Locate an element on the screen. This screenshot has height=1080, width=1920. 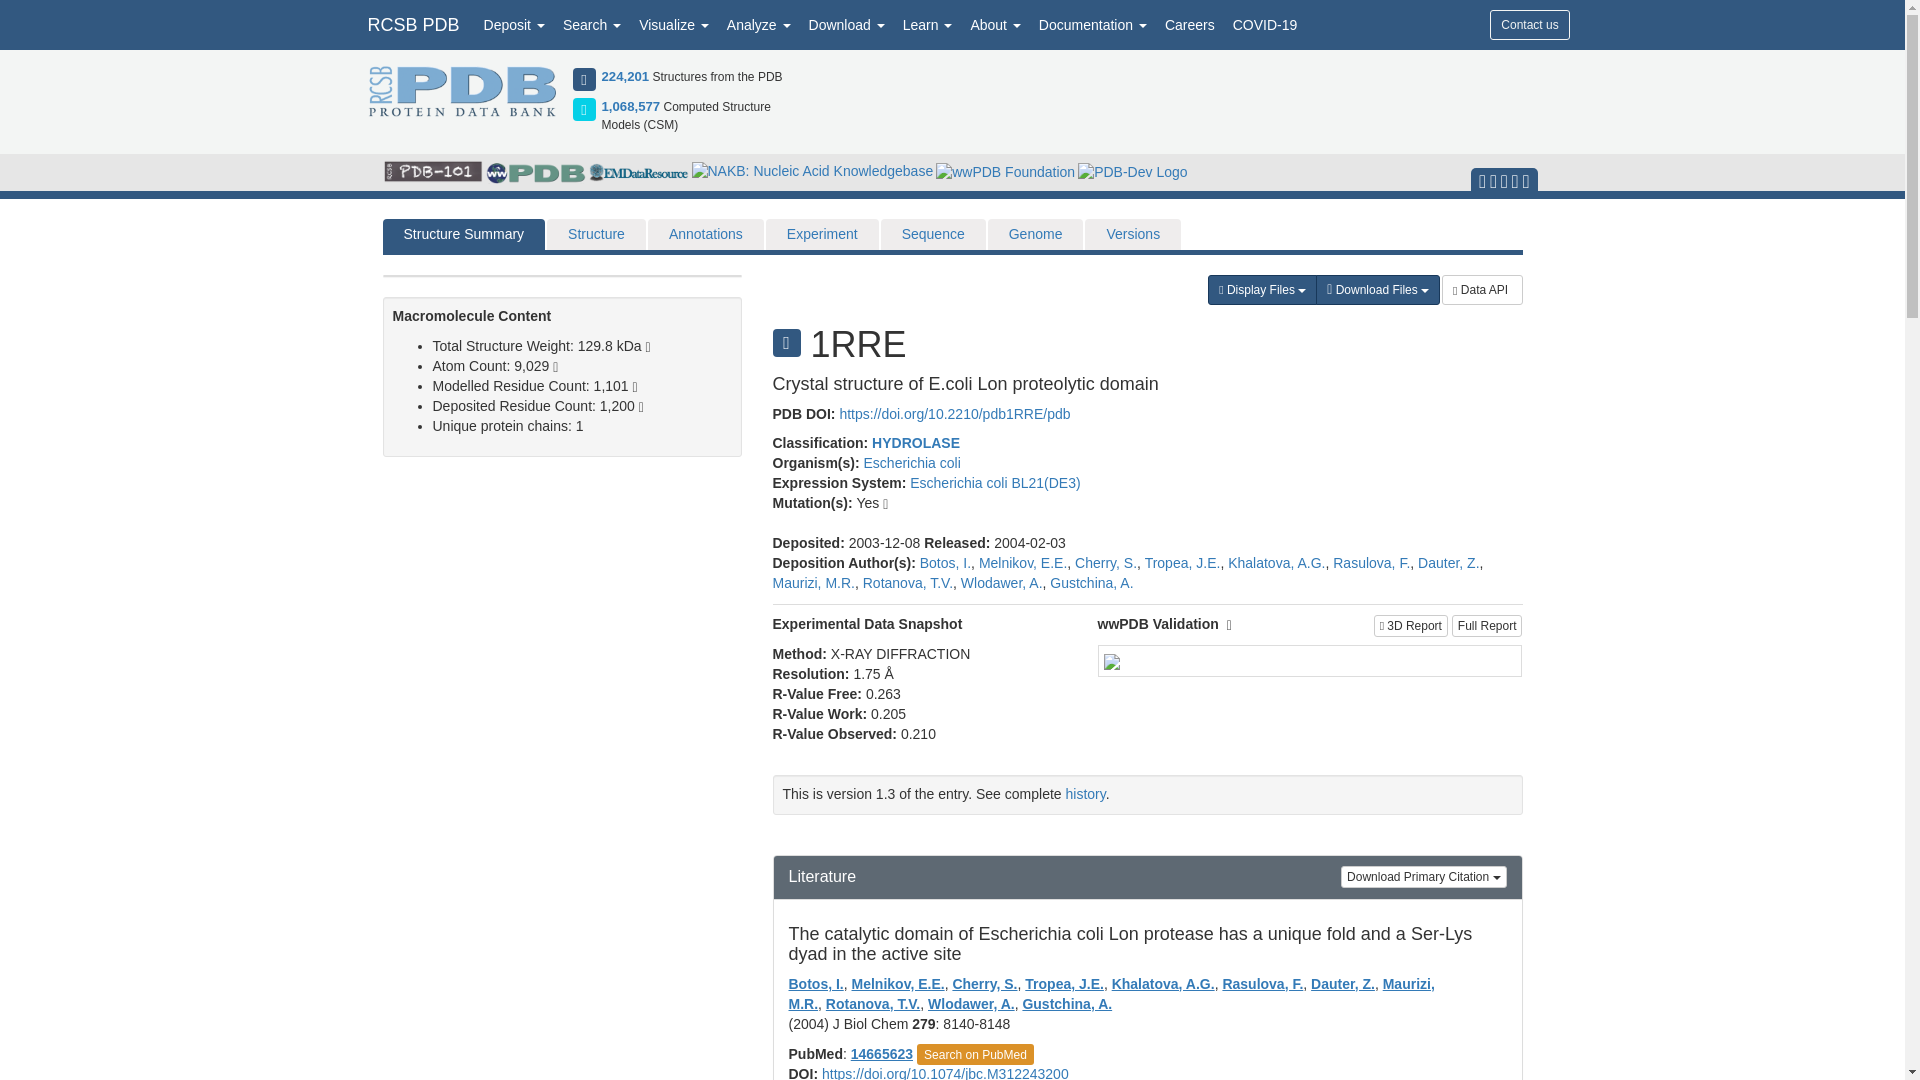
RCSB PDB is located at coordinates (412, 24).